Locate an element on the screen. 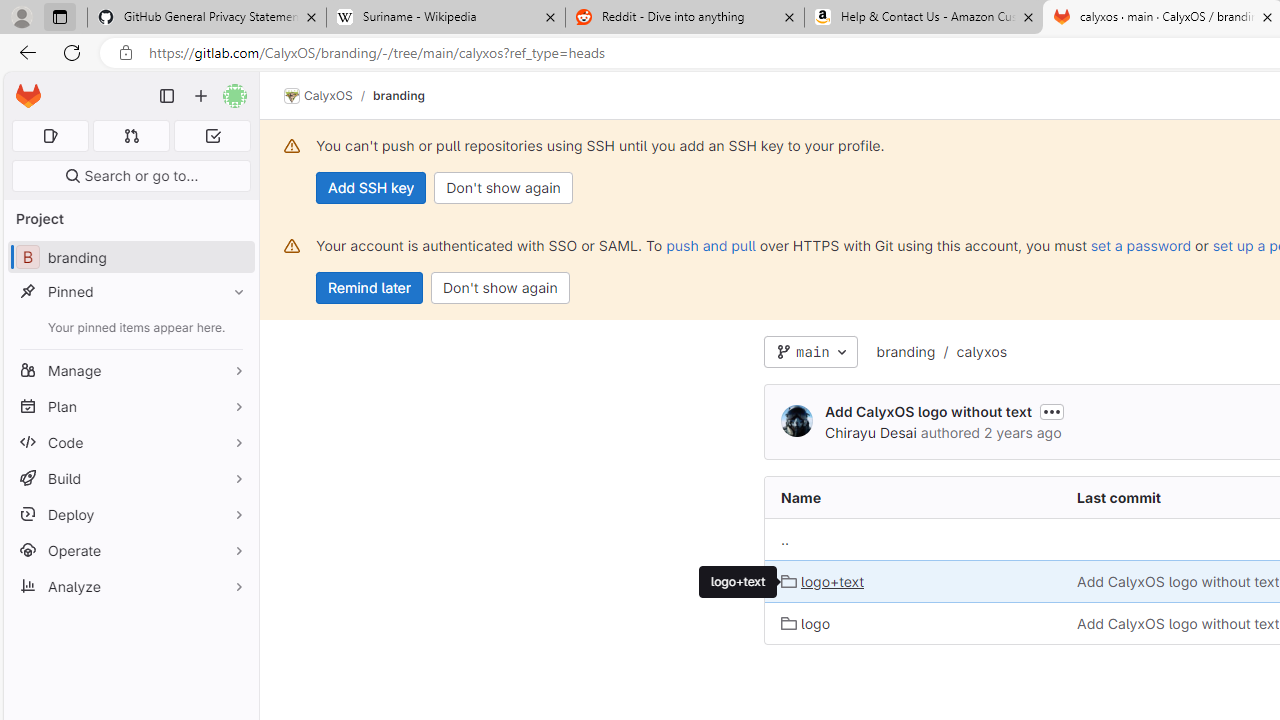  Plan is located at coordinates (130, 406).